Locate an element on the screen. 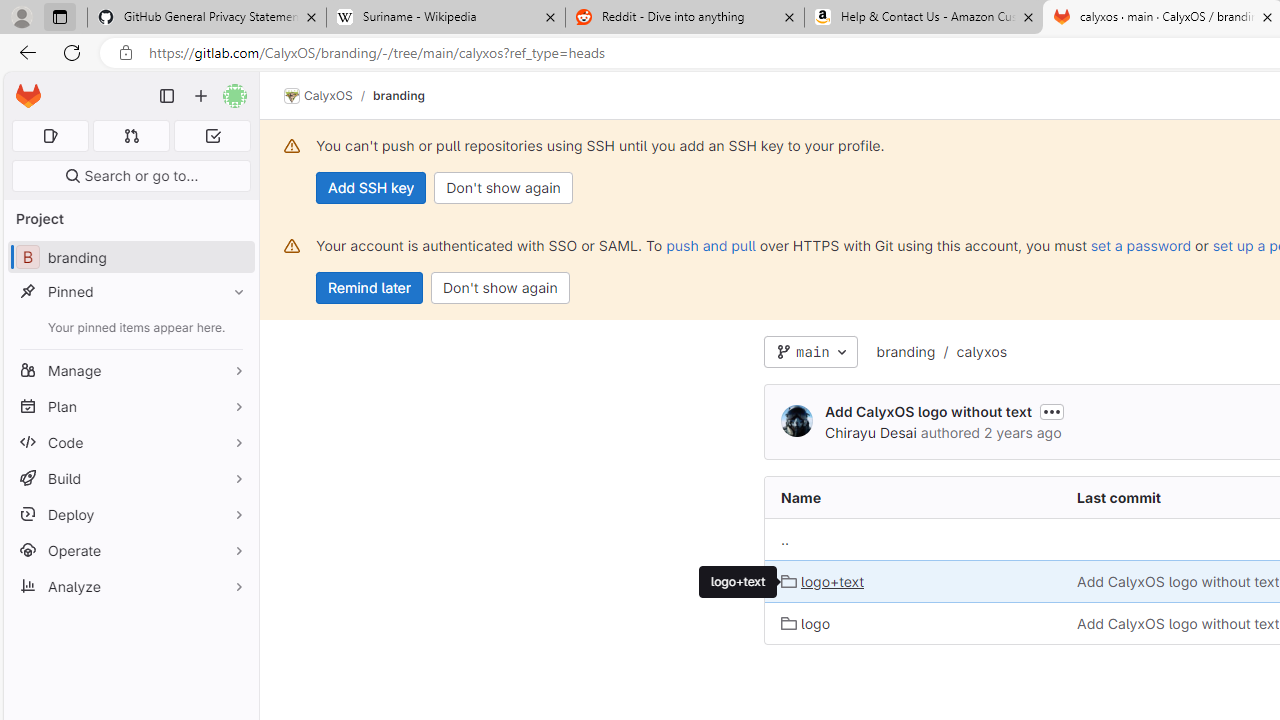  Plan is located at coordinates (130, 406).